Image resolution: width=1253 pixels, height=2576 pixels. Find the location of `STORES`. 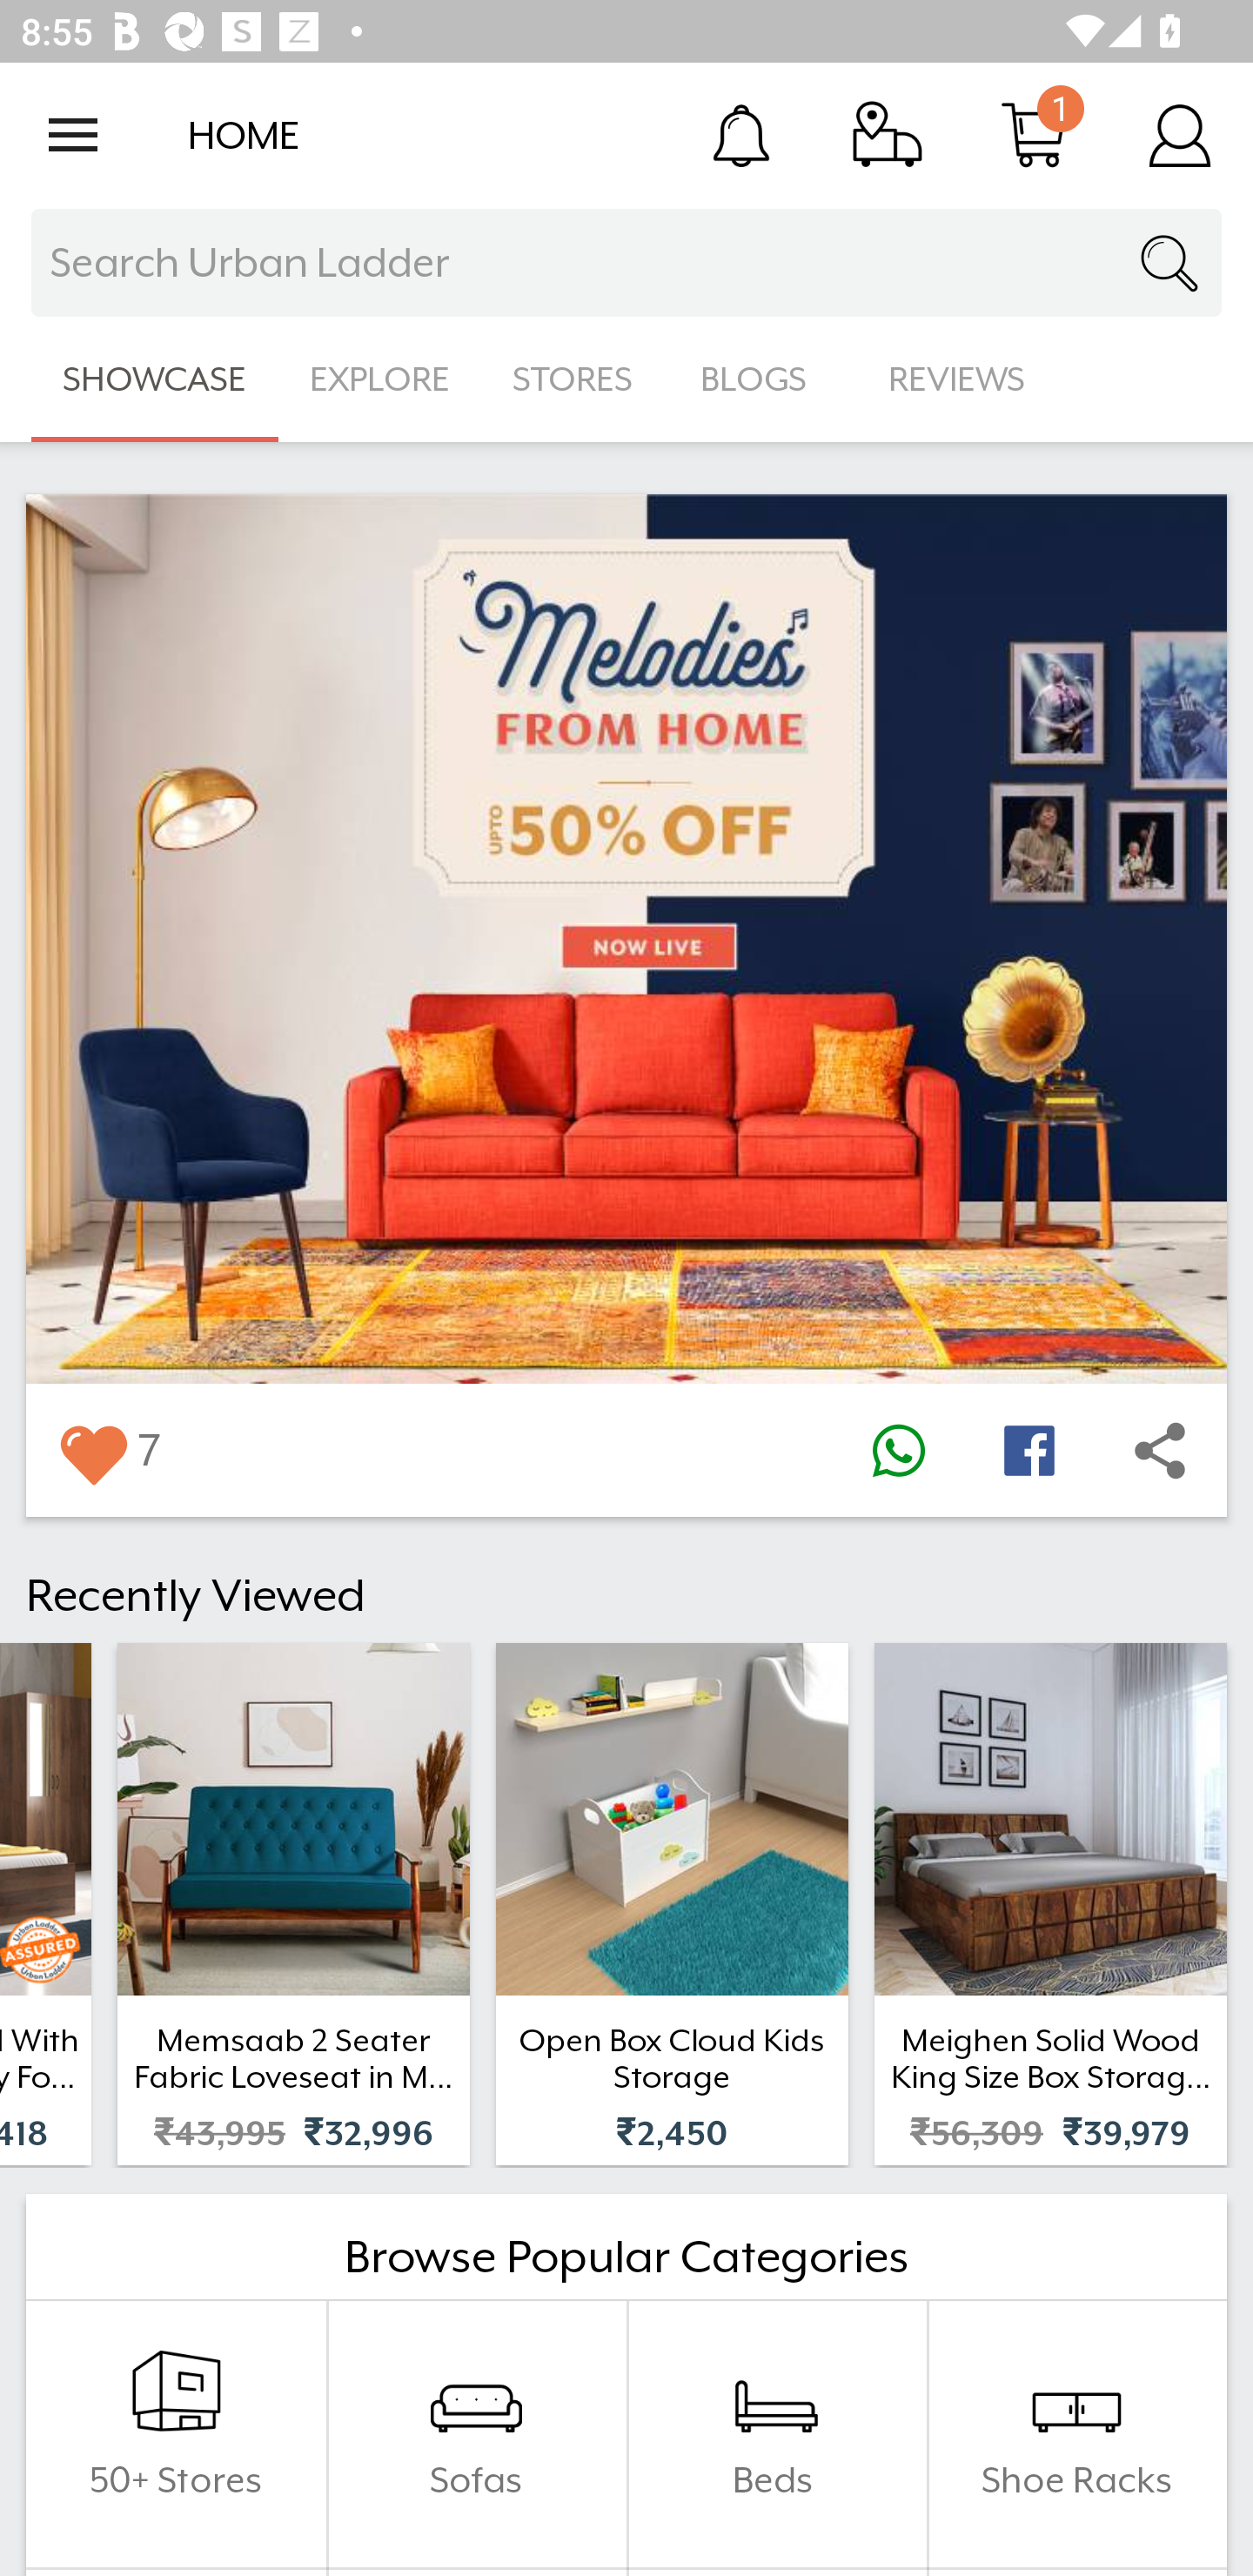

STORES is located at coordinates (574, 379).